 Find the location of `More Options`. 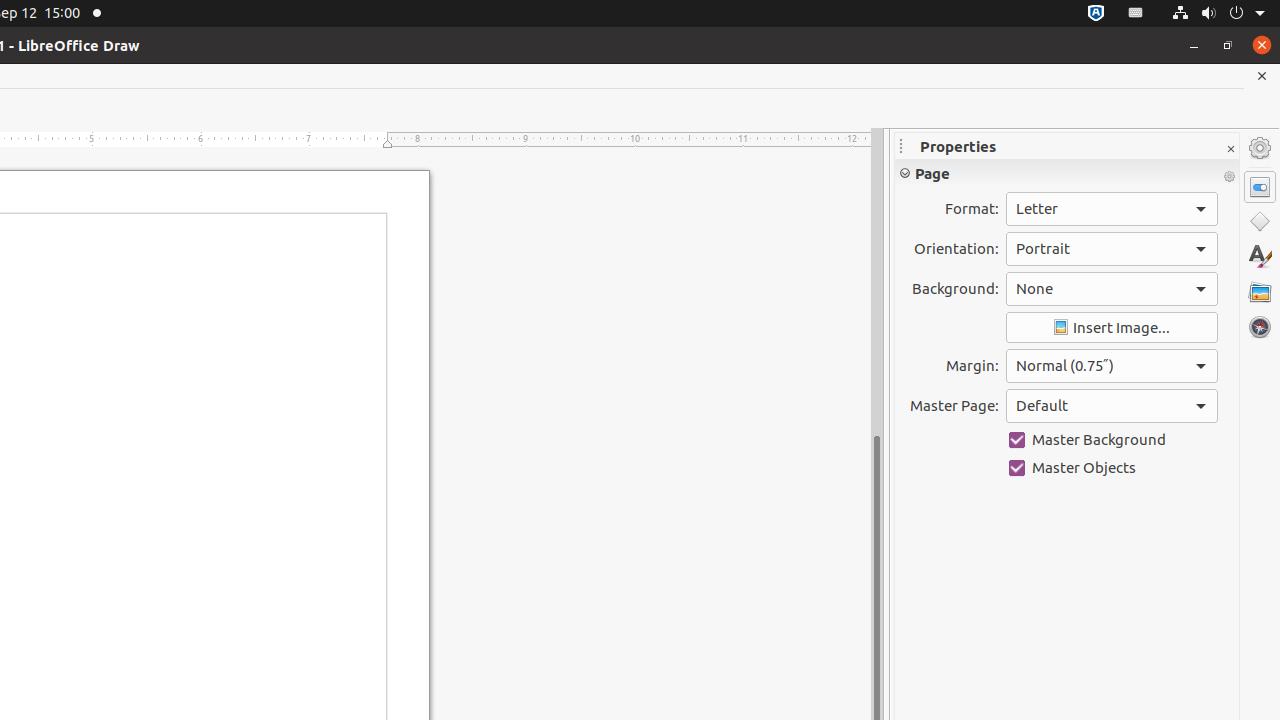

More Options is located at coordinates (1229, 177).